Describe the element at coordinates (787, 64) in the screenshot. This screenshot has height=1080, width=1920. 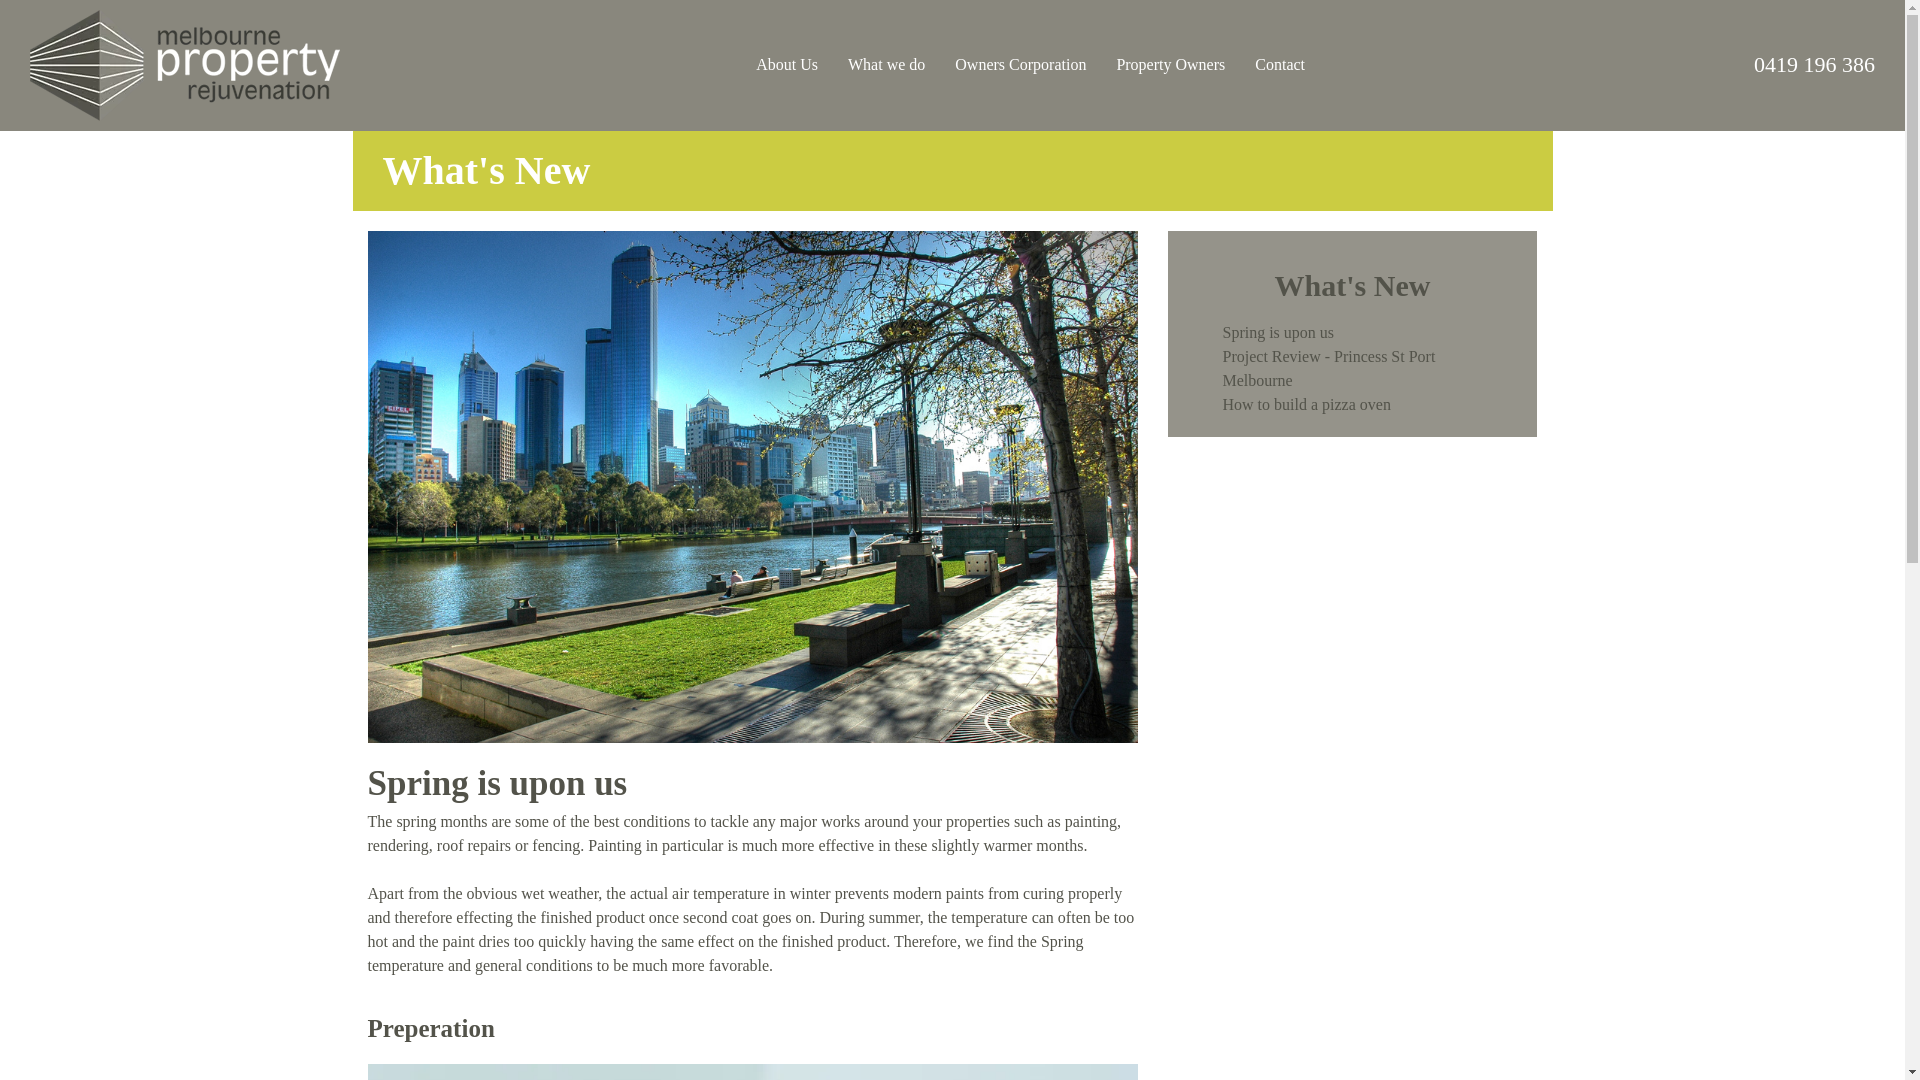
I see `About Us` at that location.